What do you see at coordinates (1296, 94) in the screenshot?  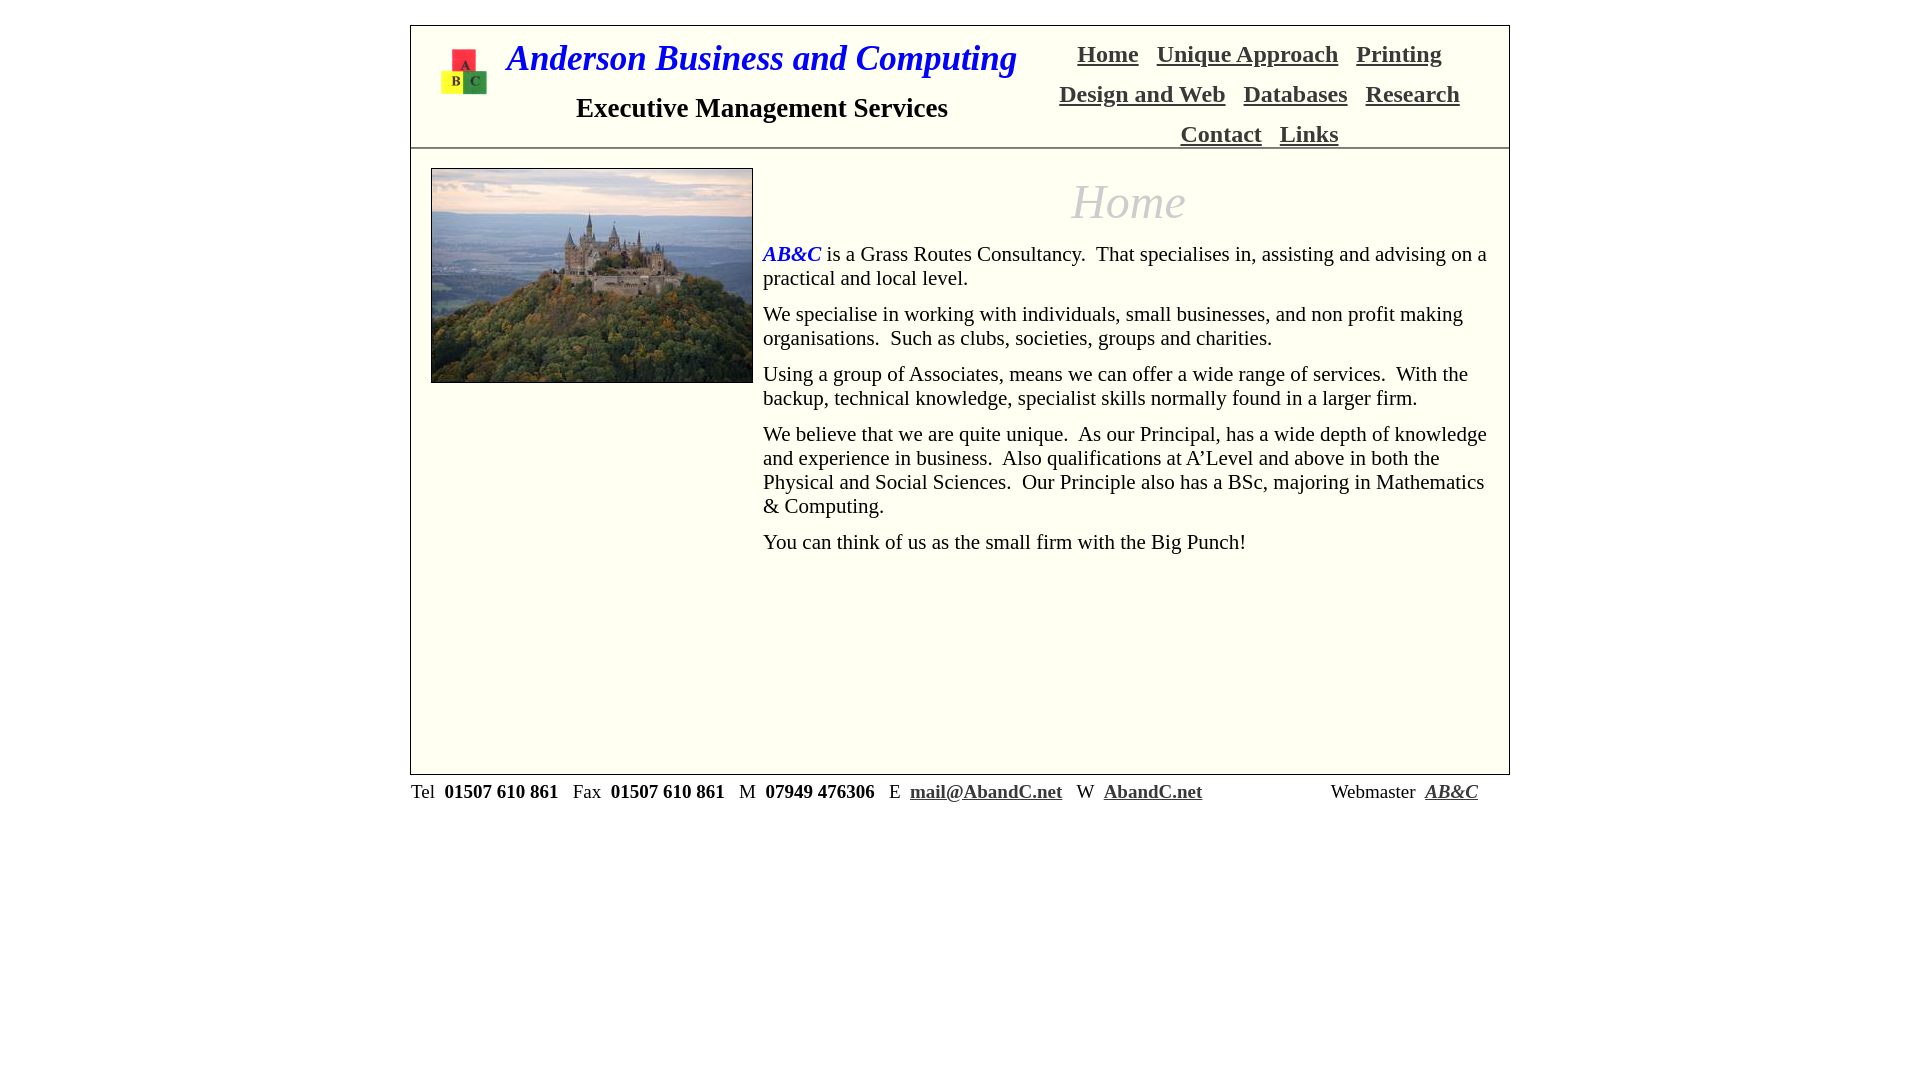 I see `Databases` at bounding box center [1296, 94].